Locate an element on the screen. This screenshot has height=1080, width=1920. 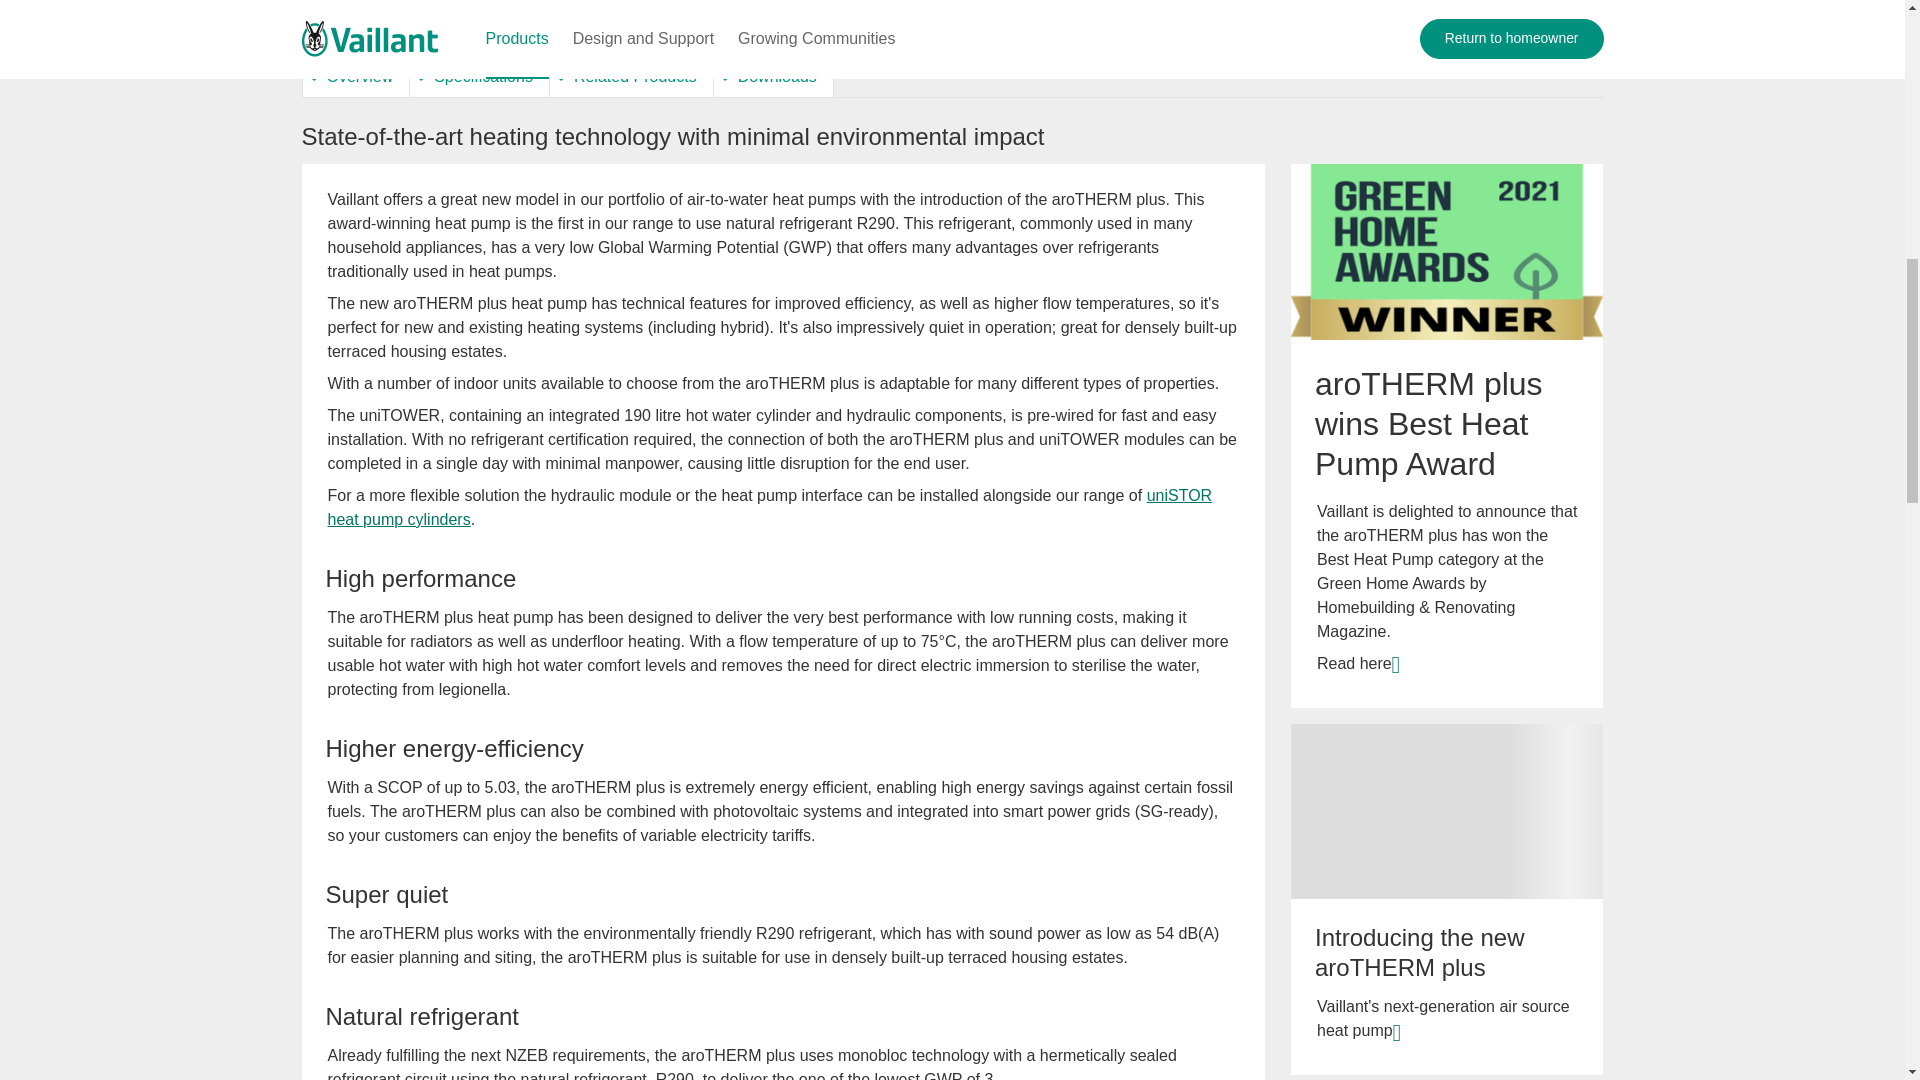
See related products is located at coordinates (632, 76).